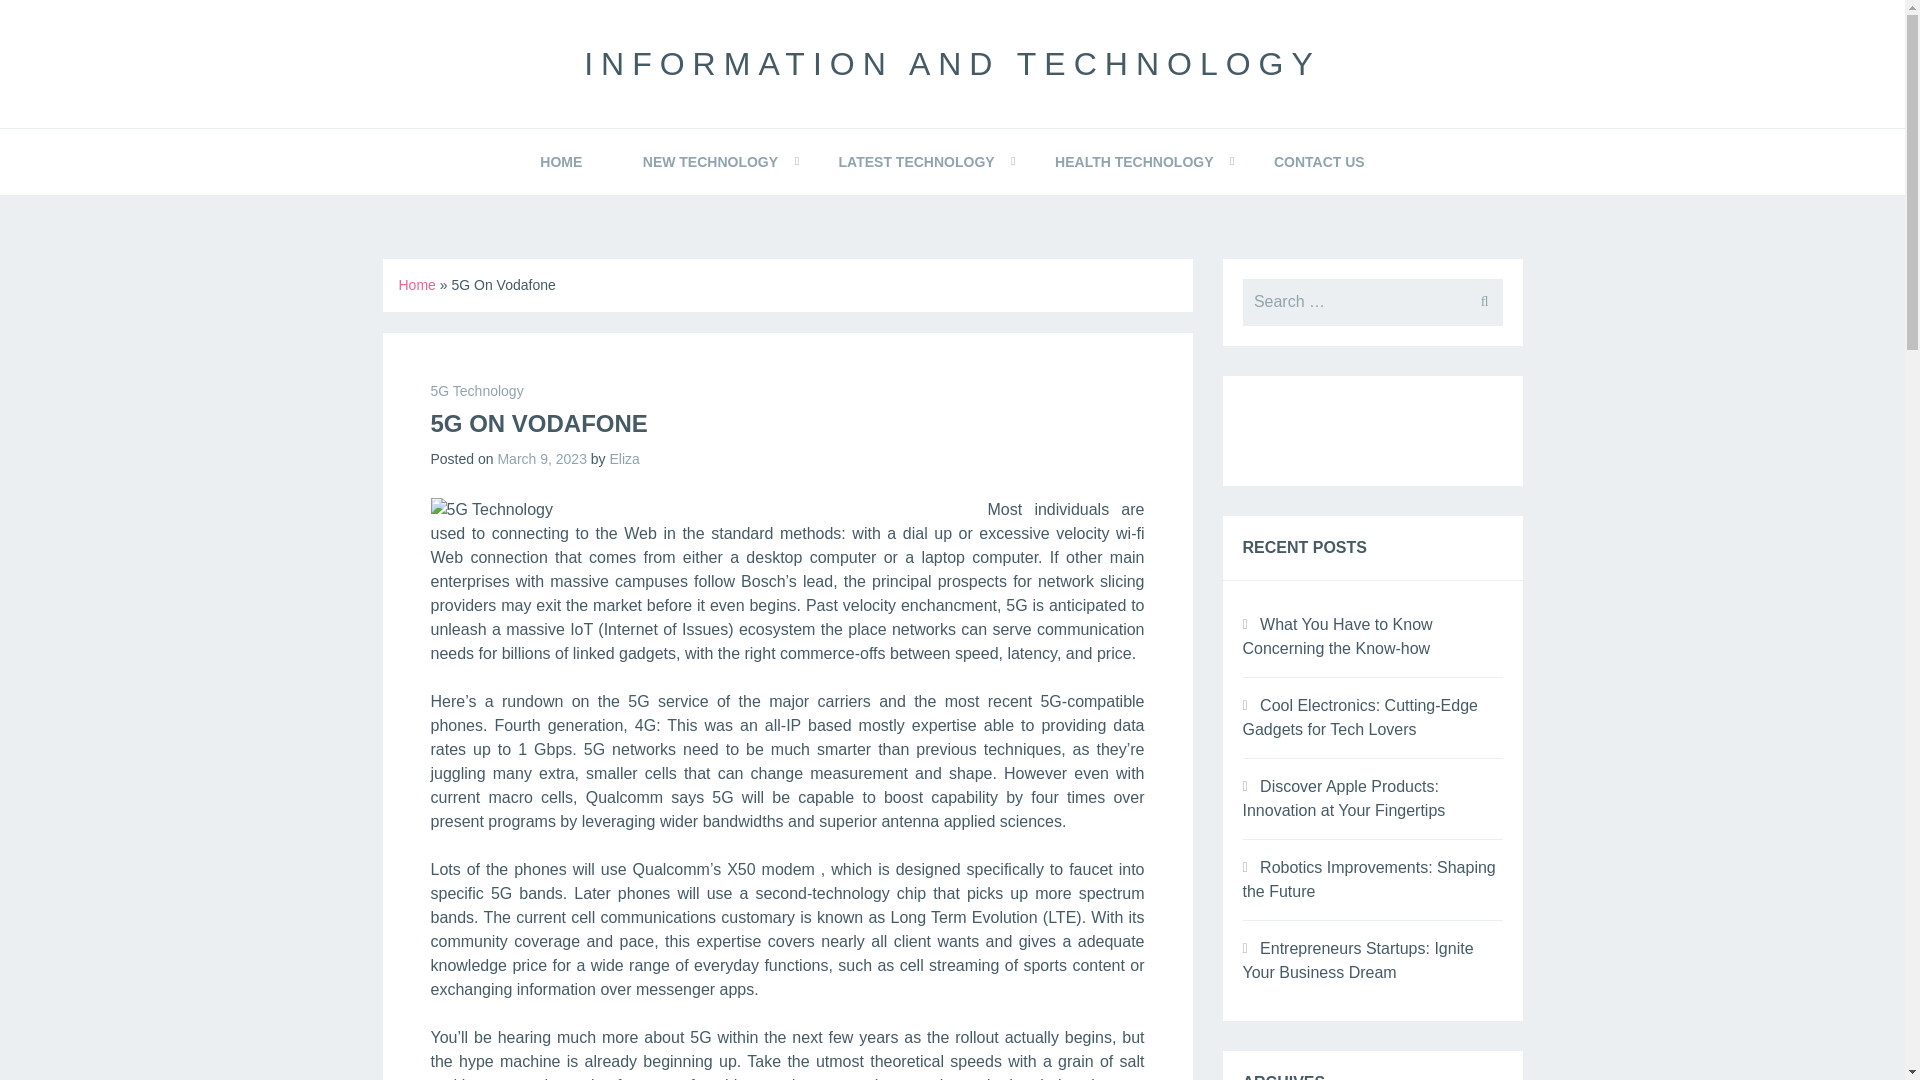 Image resolution: width=1920 pixels, height=1080 pixels. Describe the element at coordinates (710, 162) in the screenshot. I see `NEW TECHNOLOGY` at that location.